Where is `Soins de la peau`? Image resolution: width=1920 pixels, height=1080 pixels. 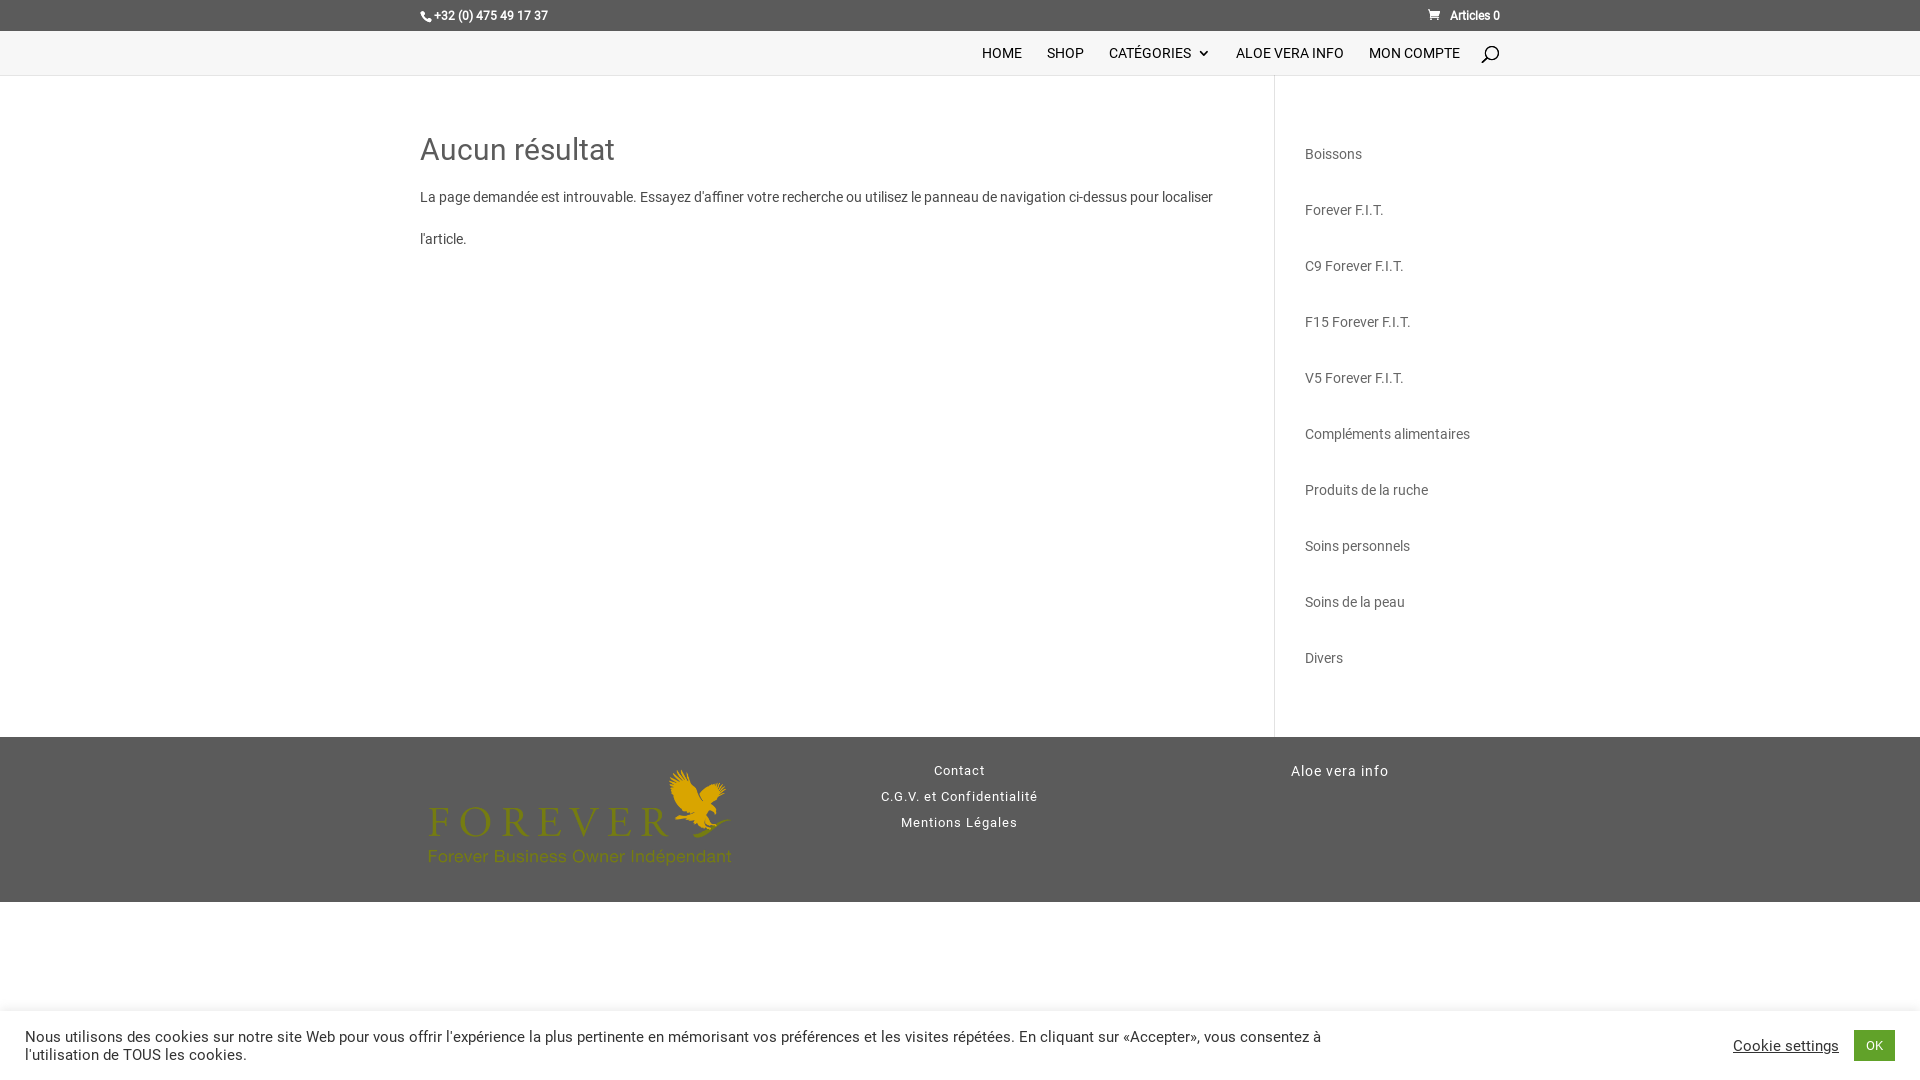
Soins de la peau is located at coordinates (1355, 602).